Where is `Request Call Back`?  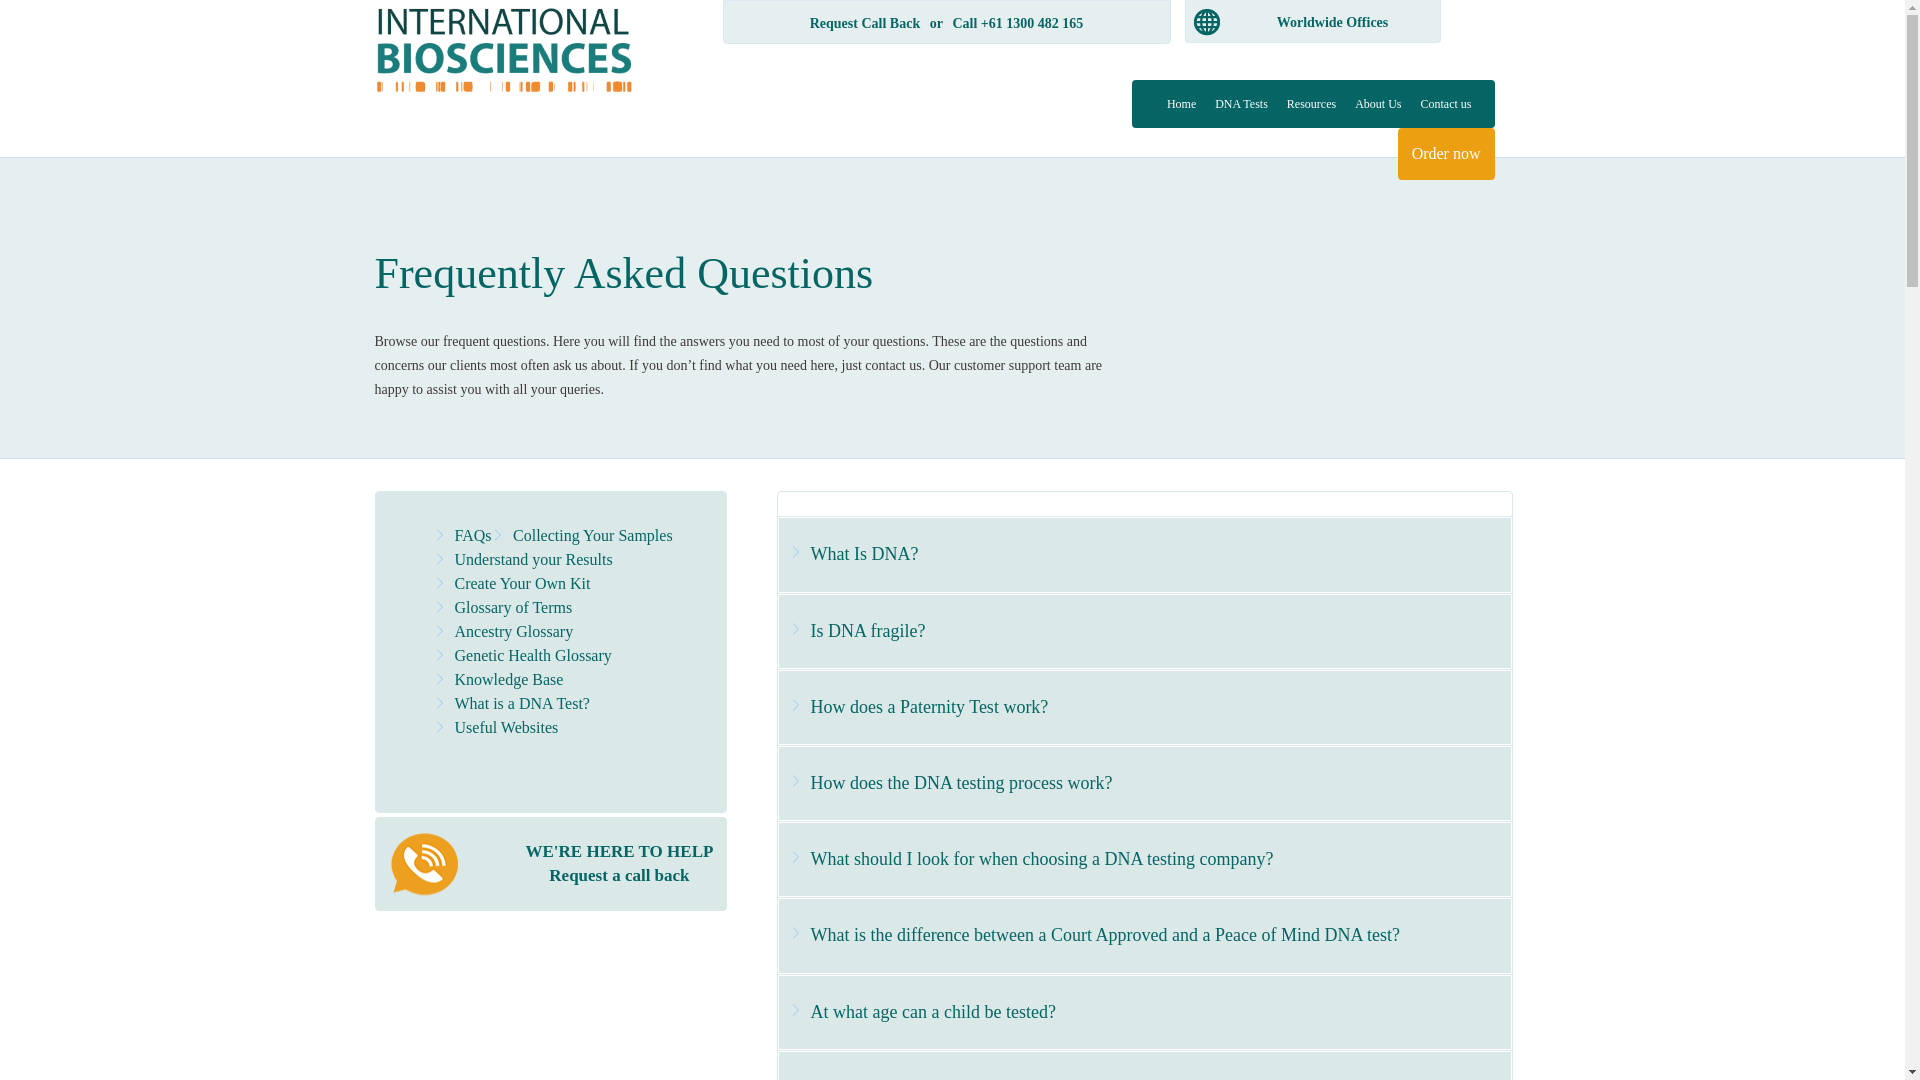 Request Call Back is located at coordinates (865, 24).